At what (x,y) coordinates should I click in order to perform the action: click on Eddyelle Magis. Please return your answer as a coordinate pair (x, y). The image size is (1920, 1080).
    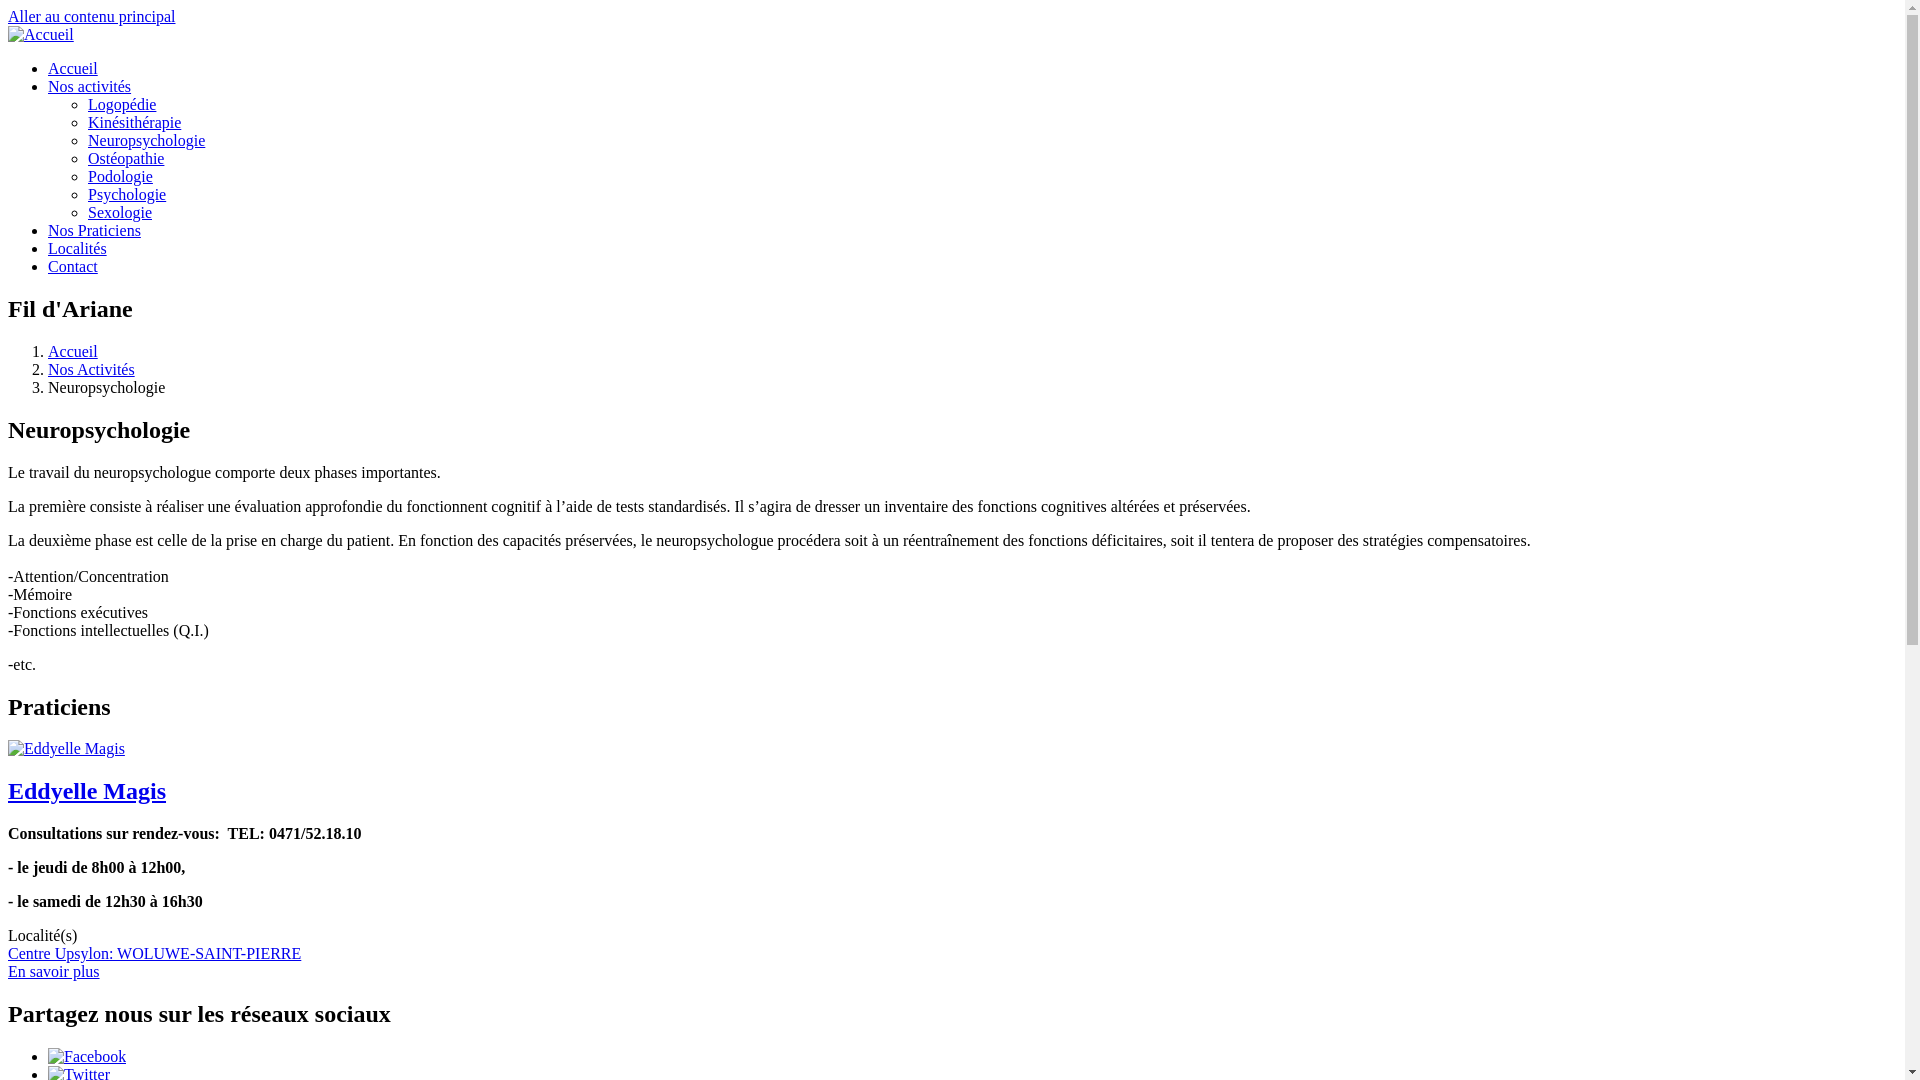
    Looking at the image, I should click on (66, 749).